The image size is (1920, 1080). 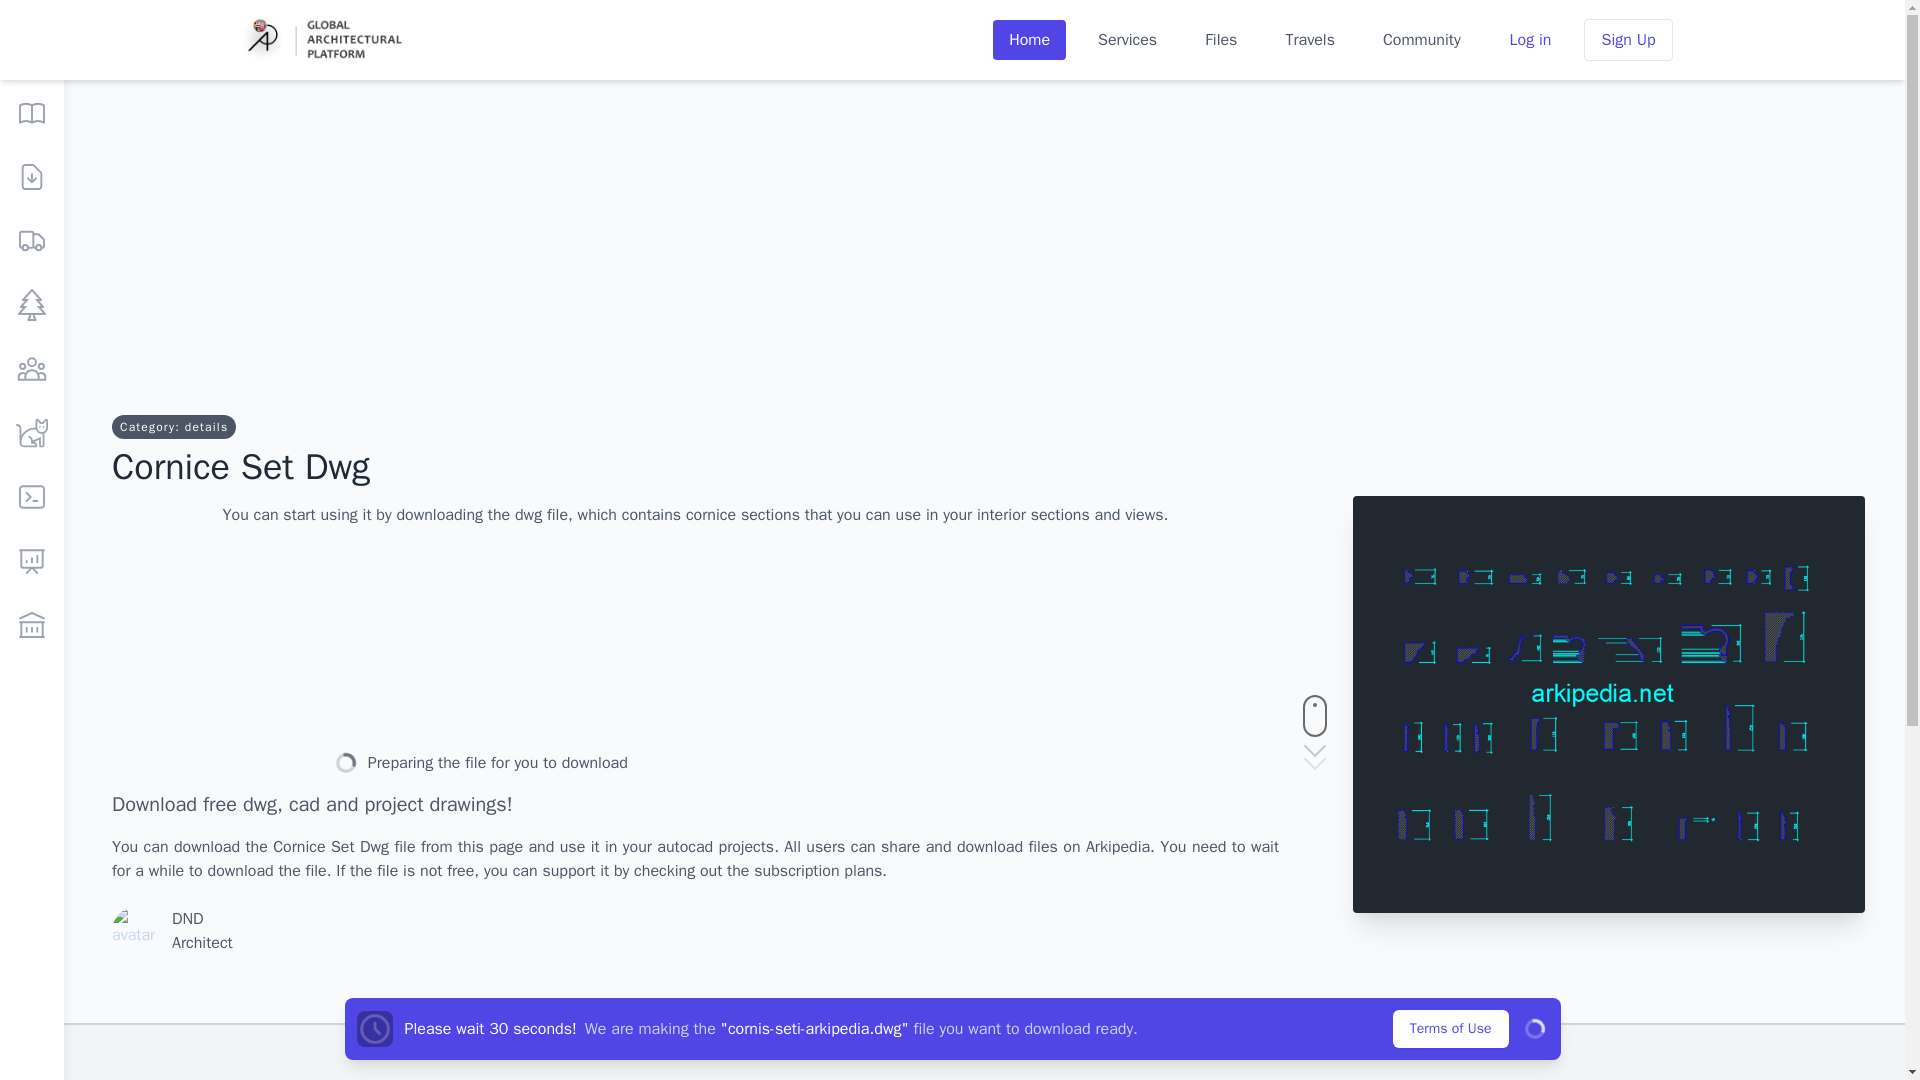 What do you see at coordinates (1534, 1028) in the screenshot?
I see `Ok` at bounding box center [1534, 1028].